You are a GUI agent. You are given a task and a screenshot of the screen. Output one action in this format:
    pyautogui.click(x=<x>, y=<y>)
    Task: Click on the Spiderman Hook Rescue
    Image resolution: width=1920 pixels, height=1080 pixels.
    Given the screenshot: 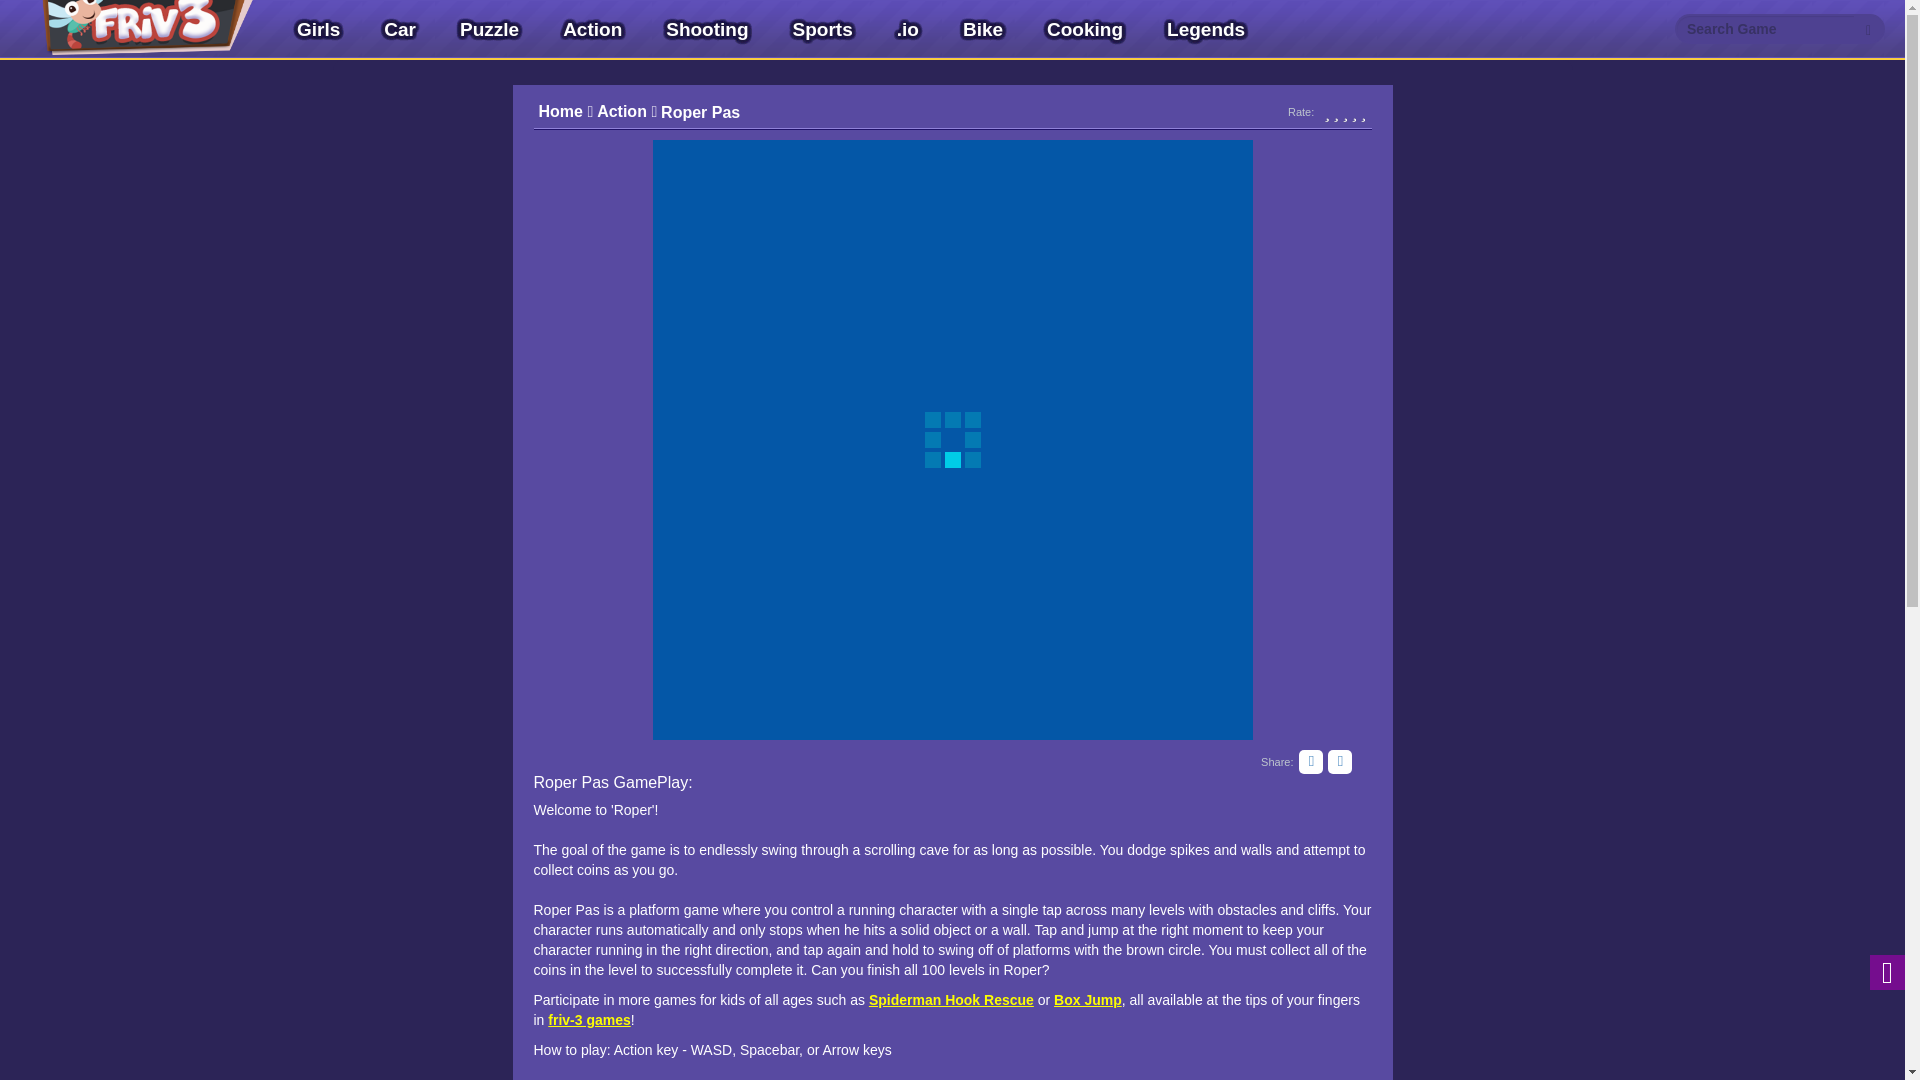 What is the action you would take?
    pyautogui.click(x=952, y=1000)
    